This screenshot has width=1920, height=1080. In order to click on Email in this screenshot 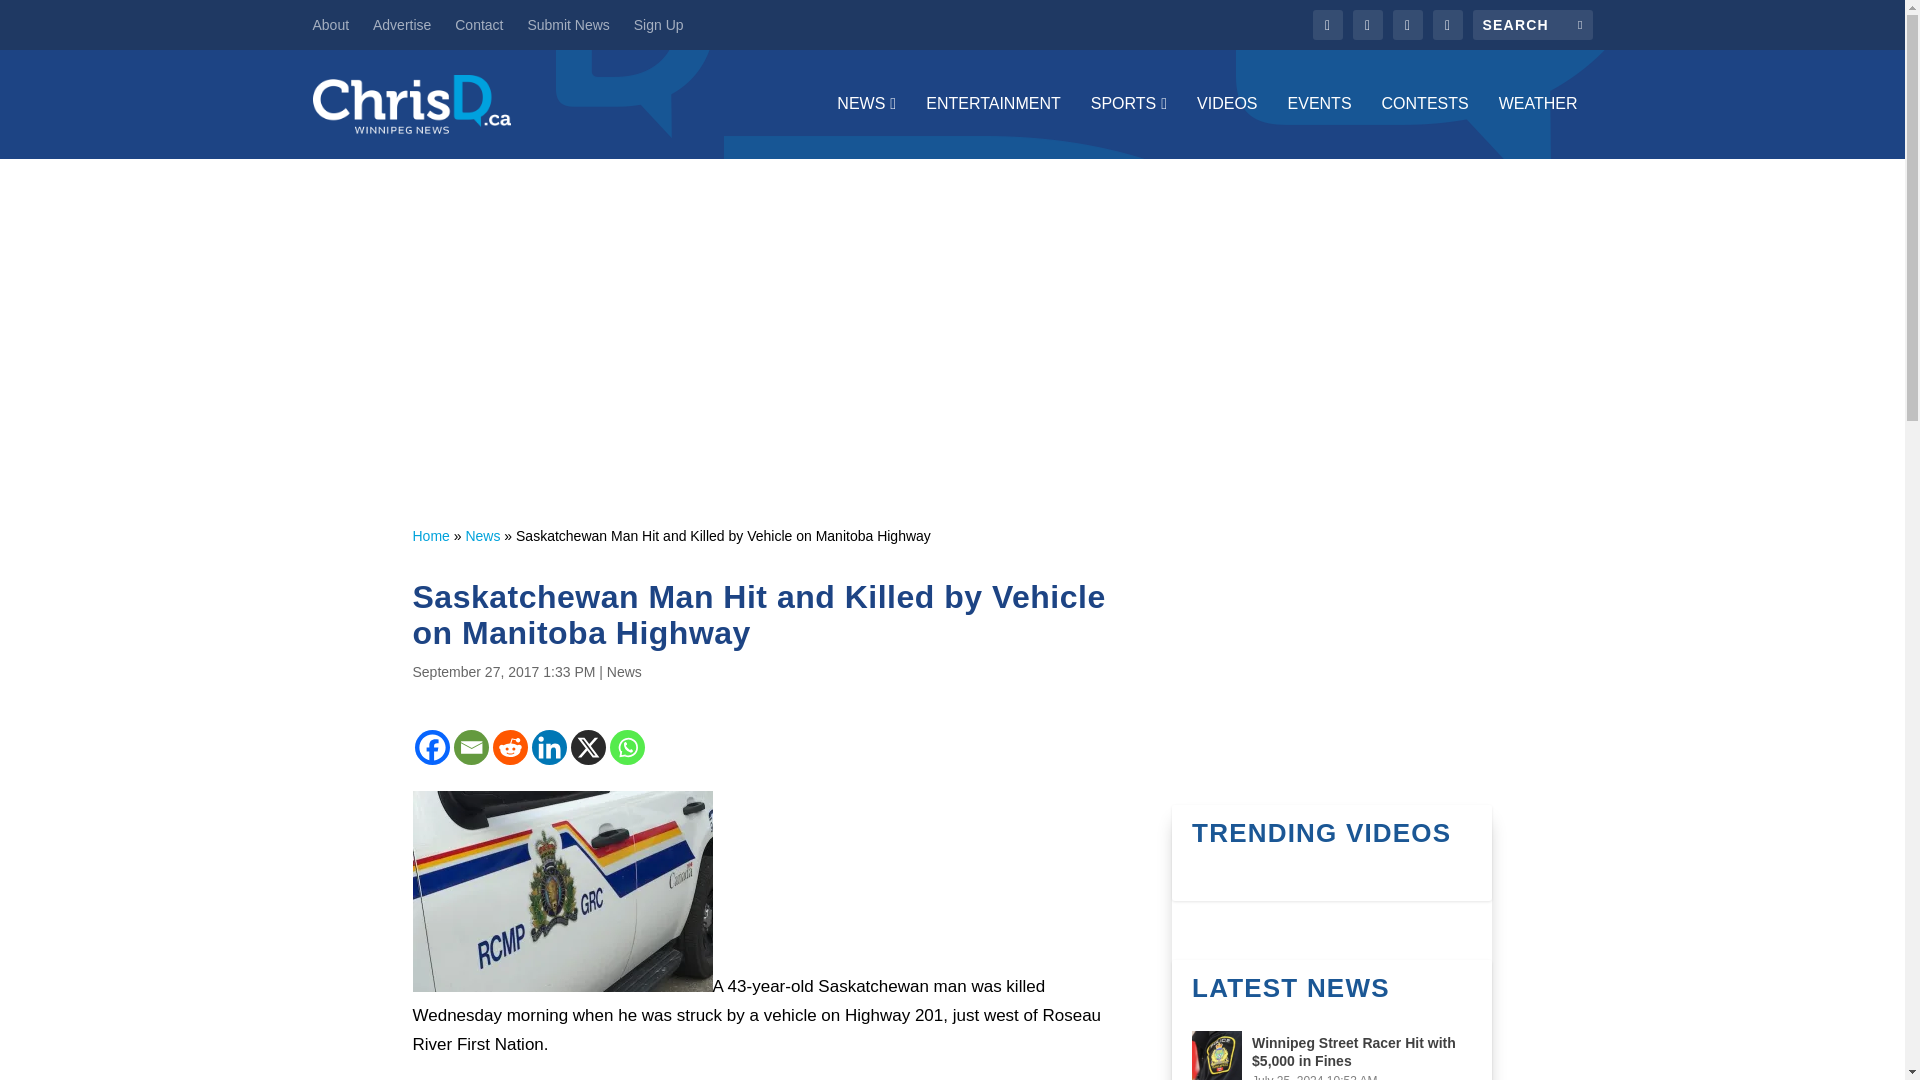, I will do `click(471, 747)`.